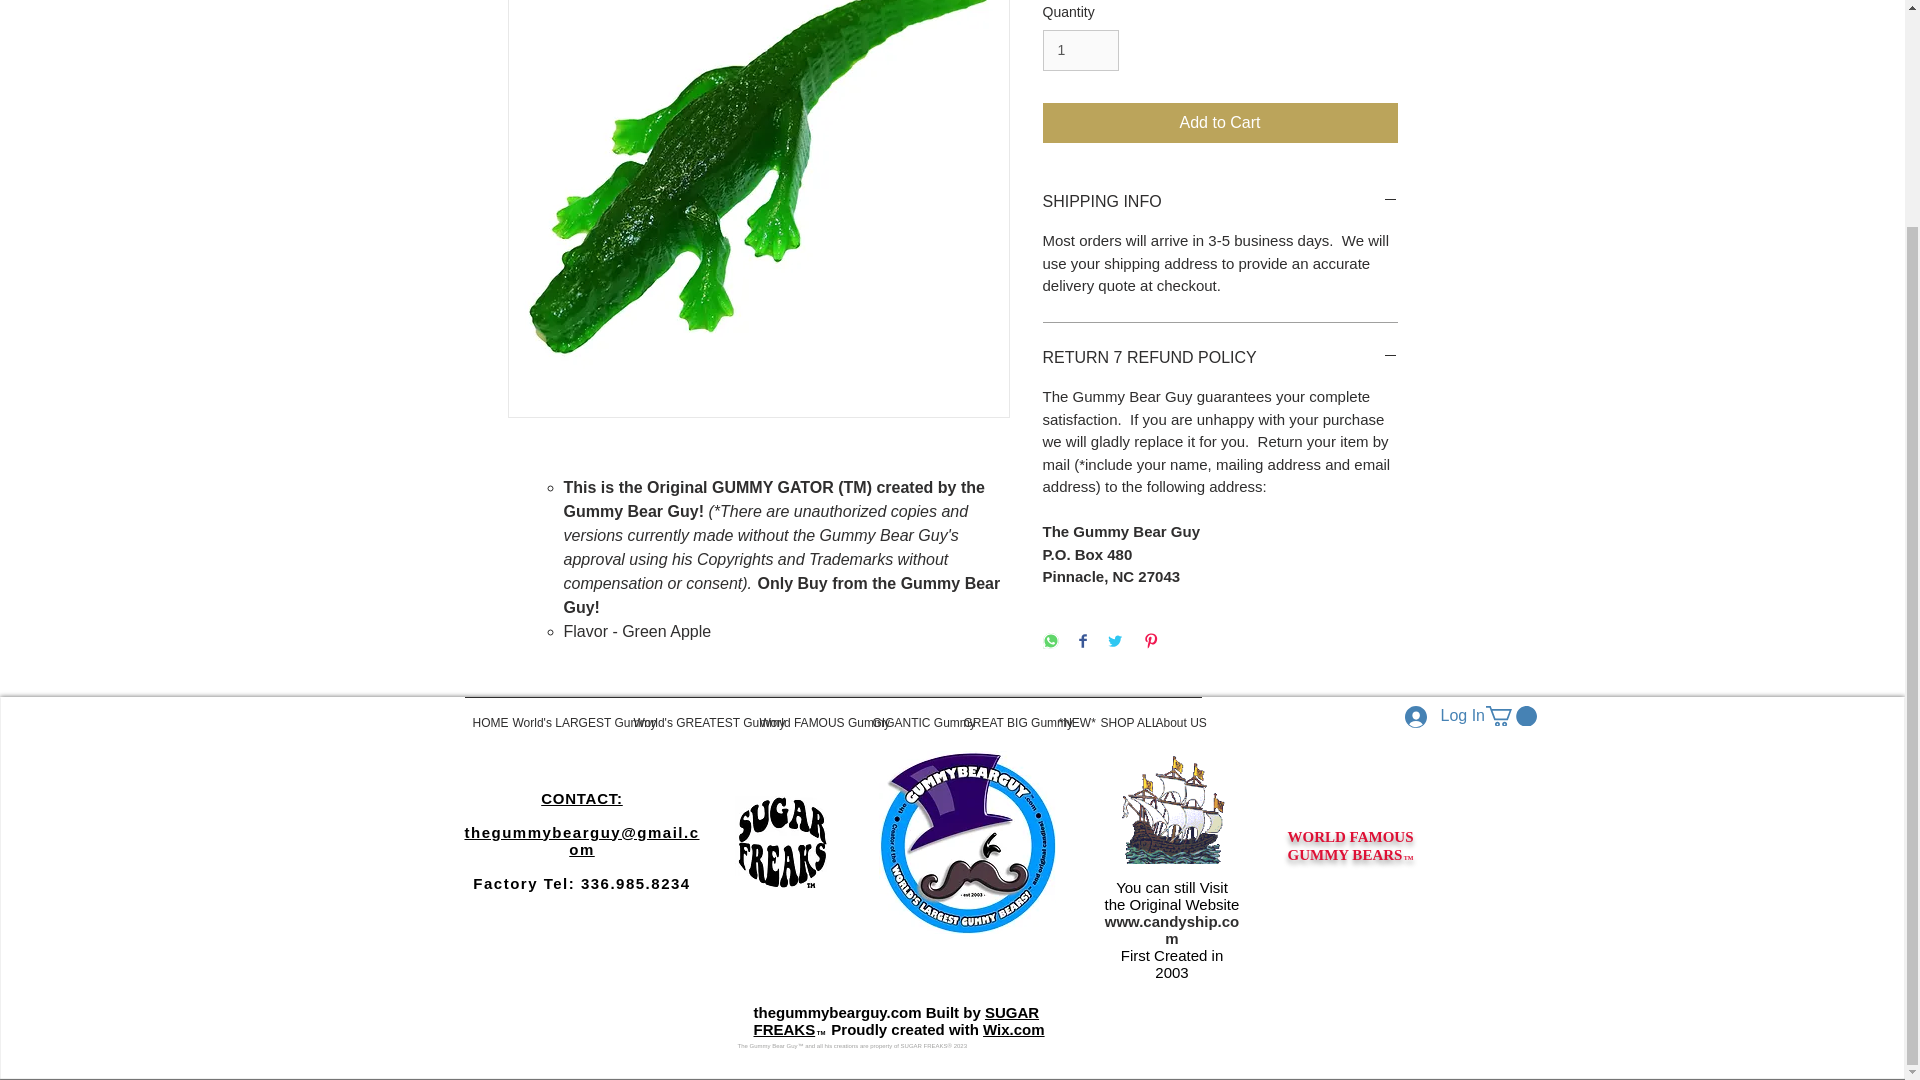 The image size is (1920, 1080). What do you see at coordinates (564, 714) in the screenshot?
I see `World's LARGEST Gummy` at bounding box center [564, 714].